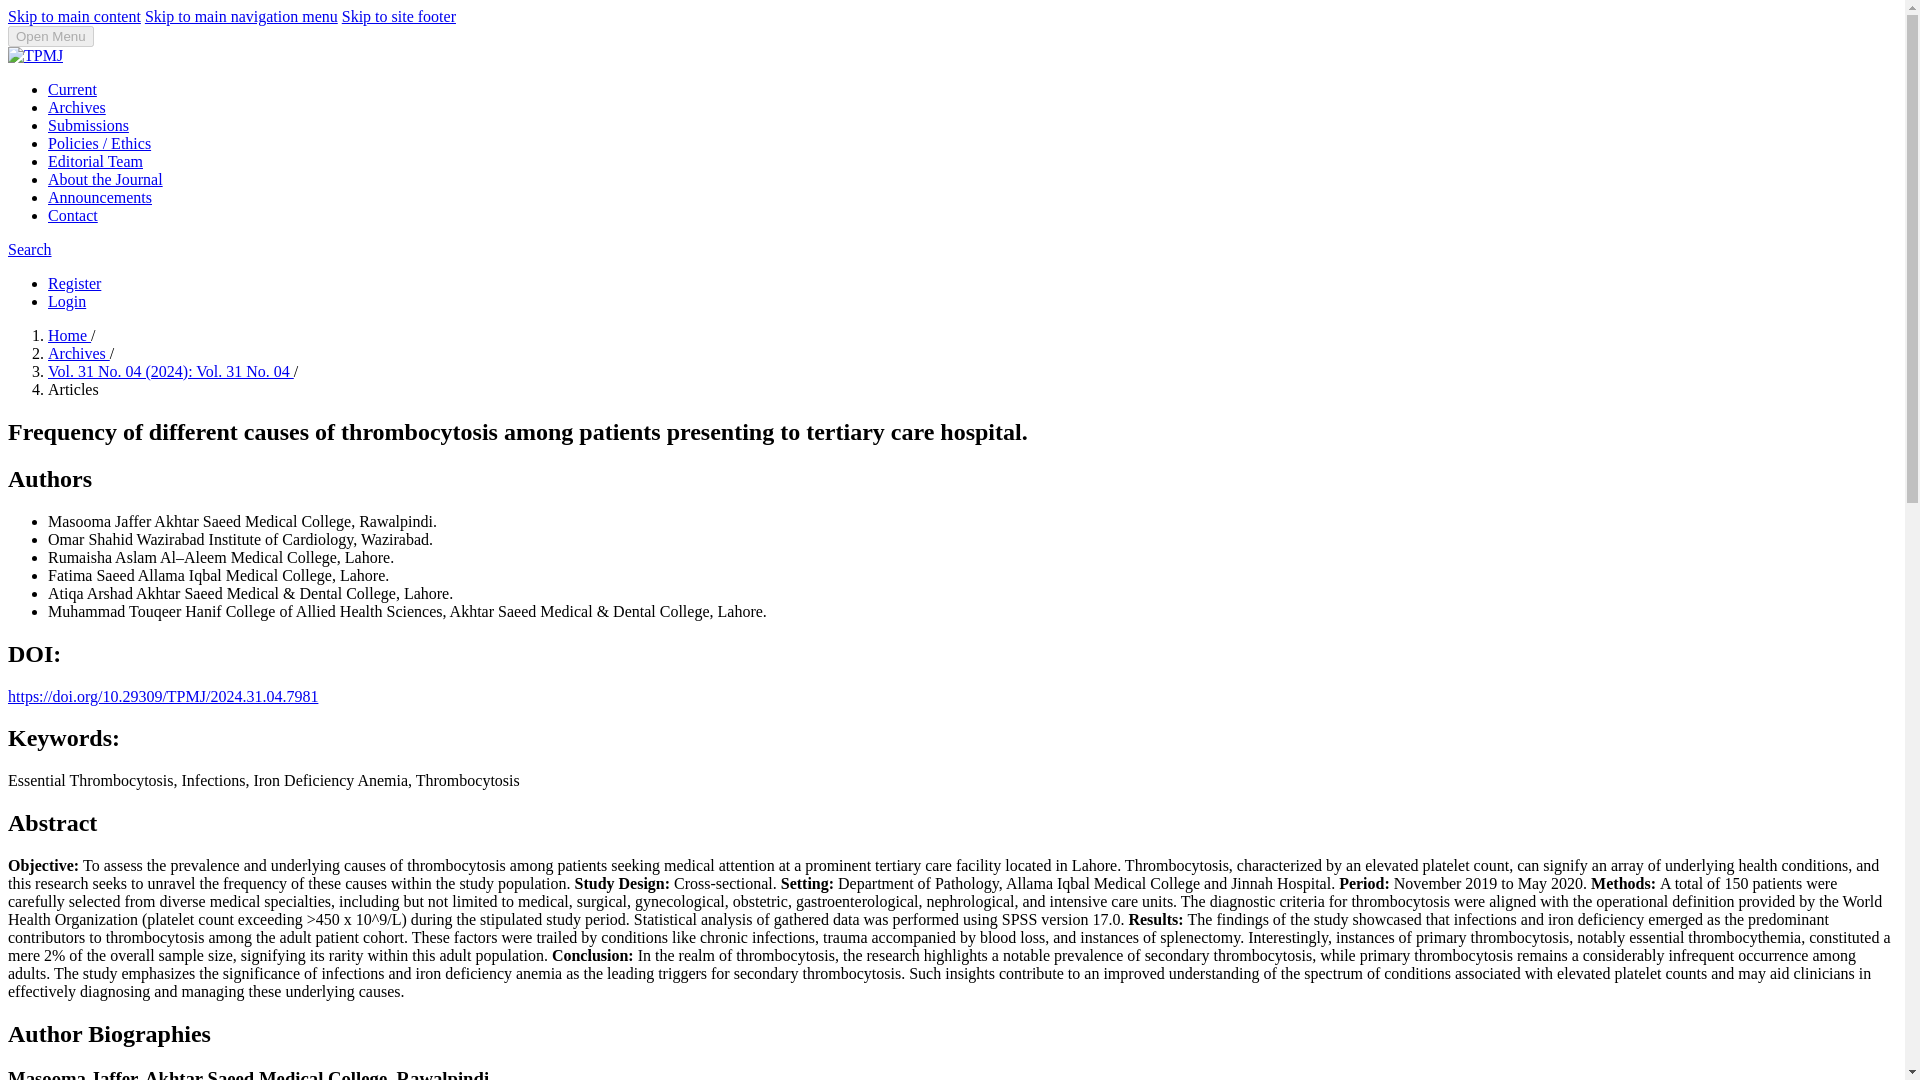  I want to click on Login, so click(67, 300).